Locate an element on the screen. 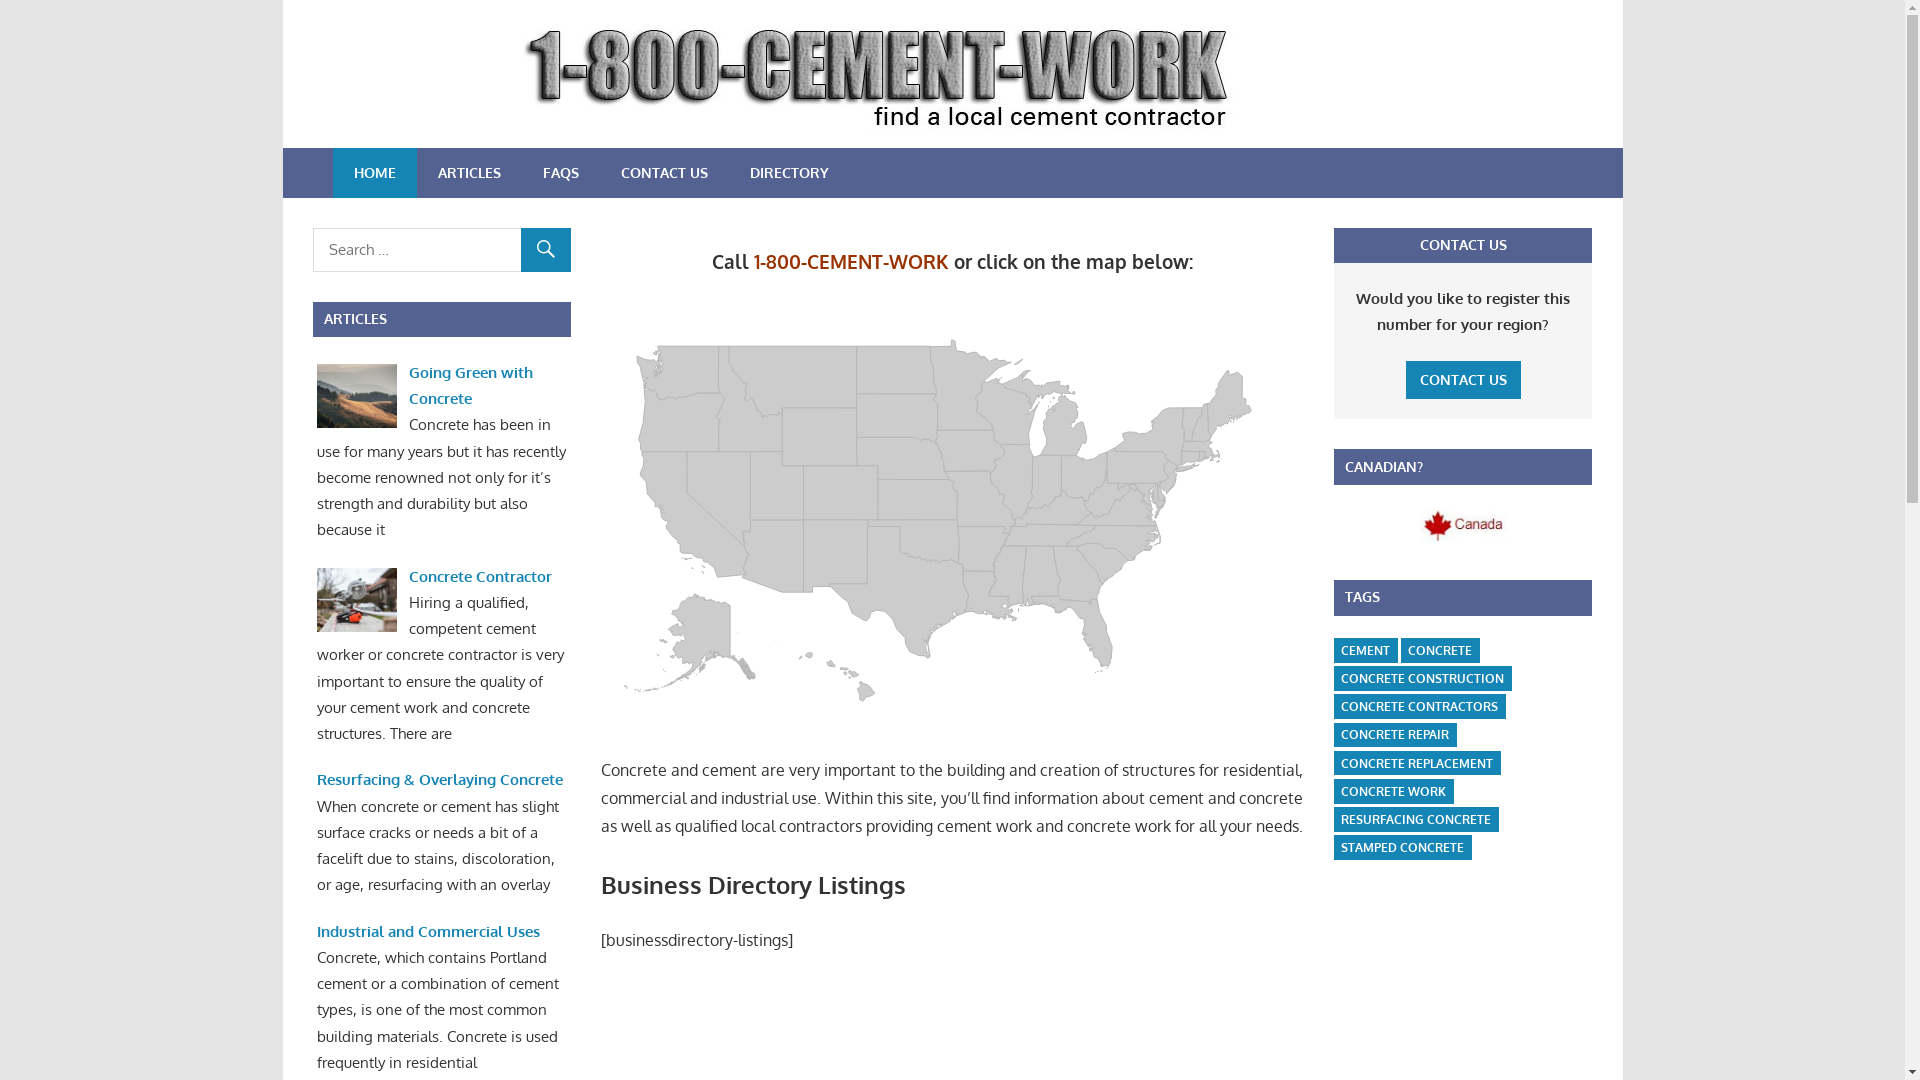  CONTACT US is located at coordinates (1464, 380).